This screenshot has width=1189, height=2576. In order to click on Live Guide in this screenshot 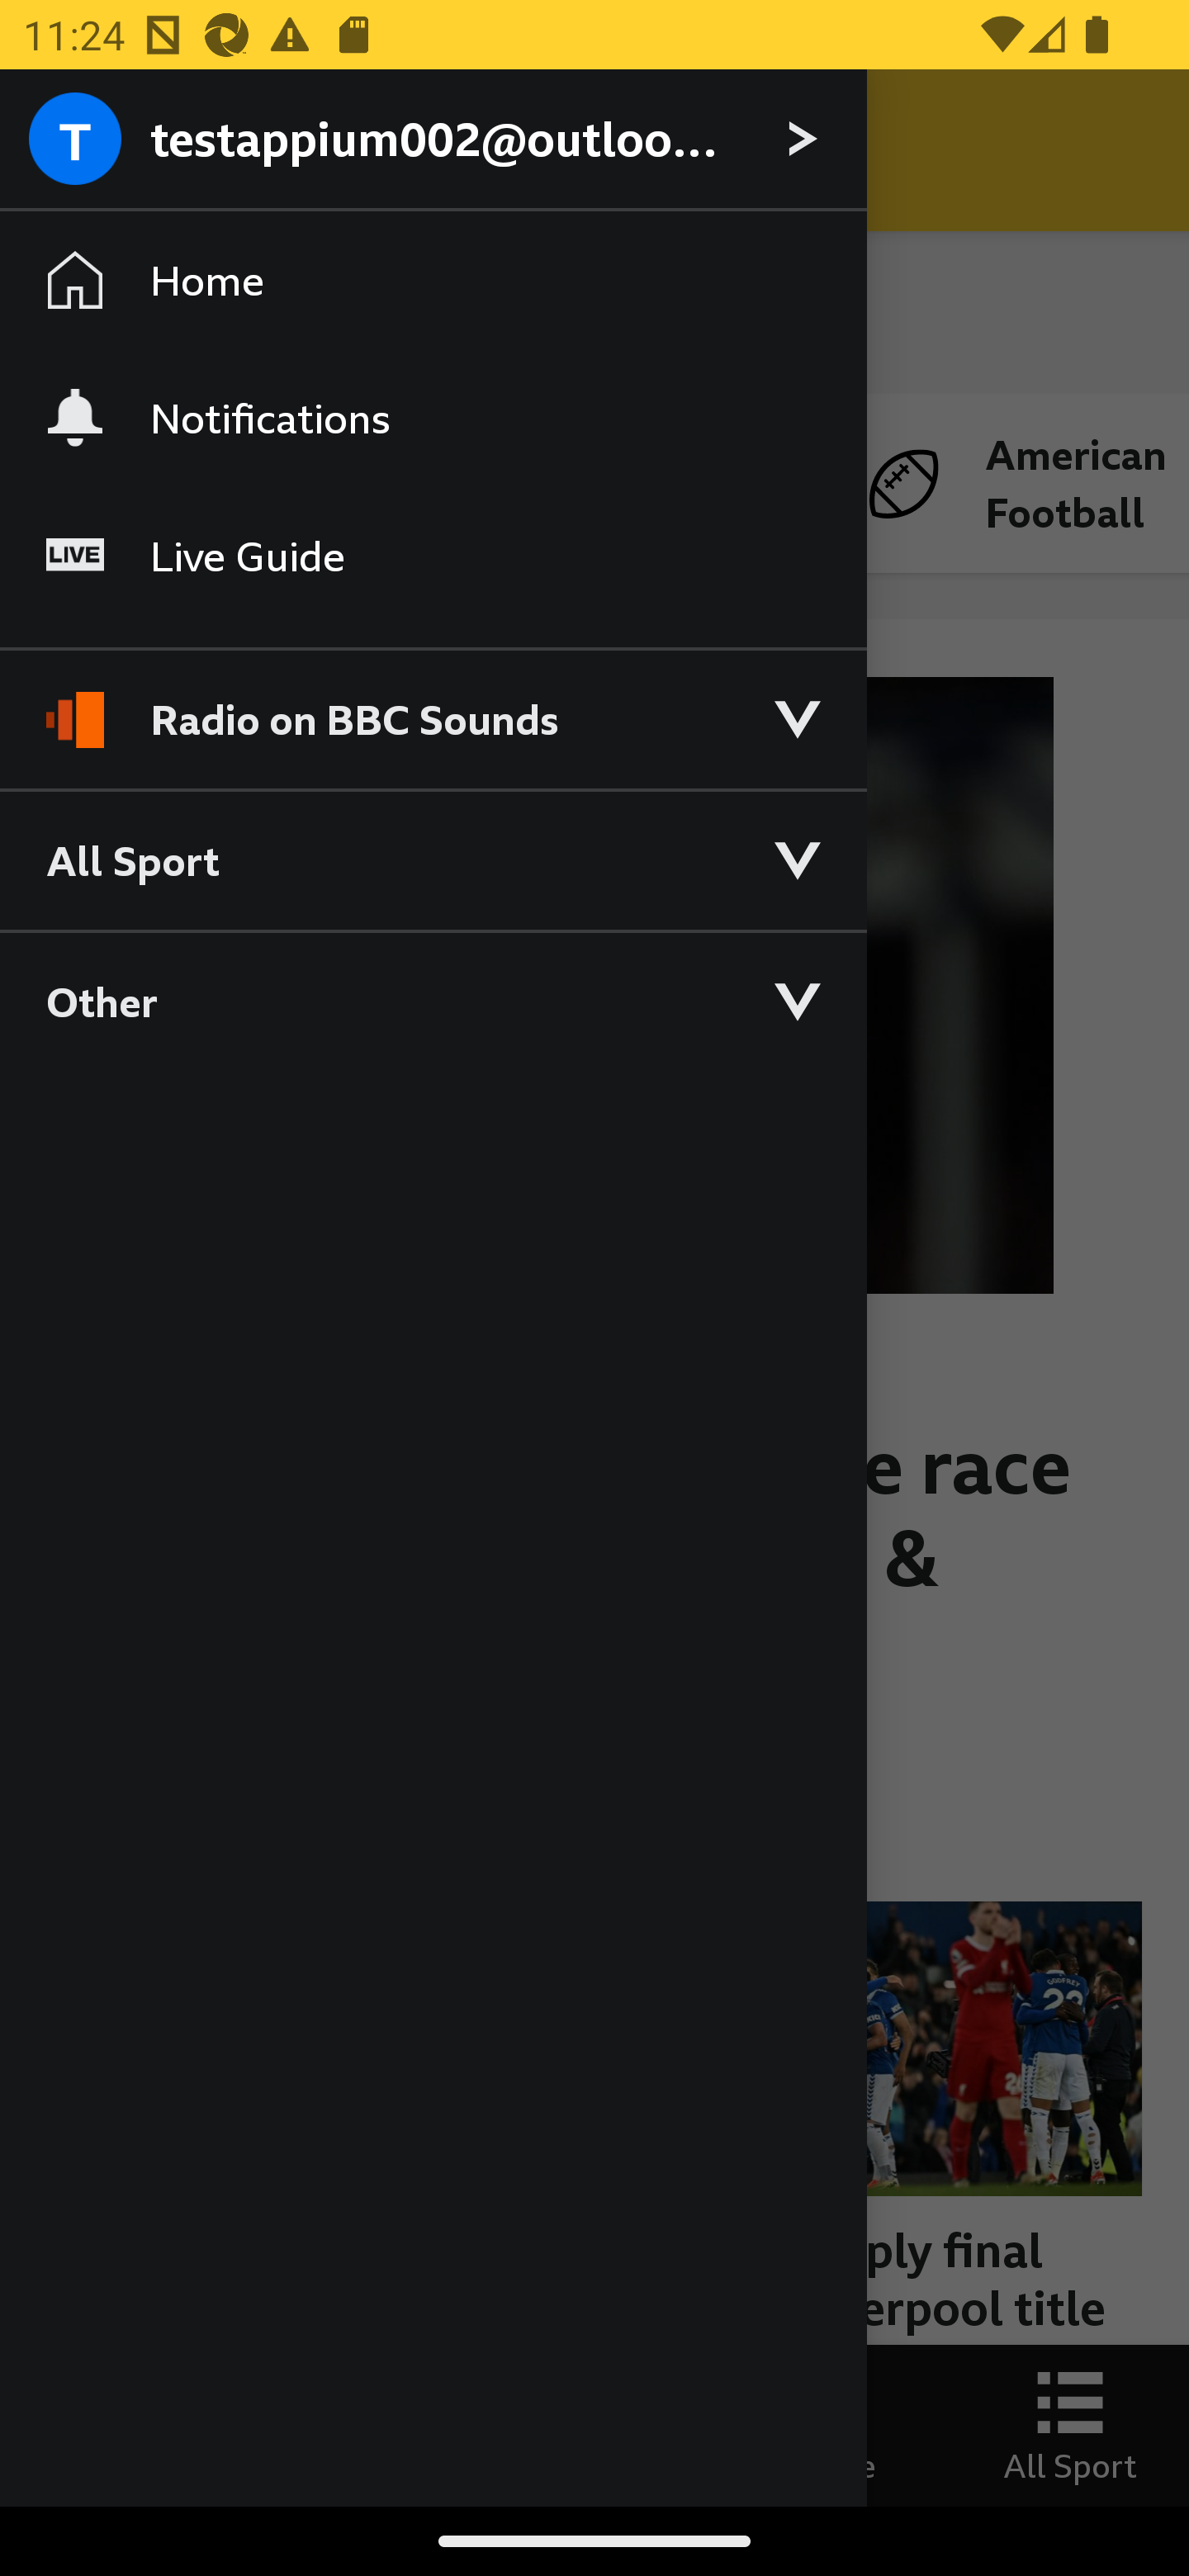, I will do `click(433, 556)`.